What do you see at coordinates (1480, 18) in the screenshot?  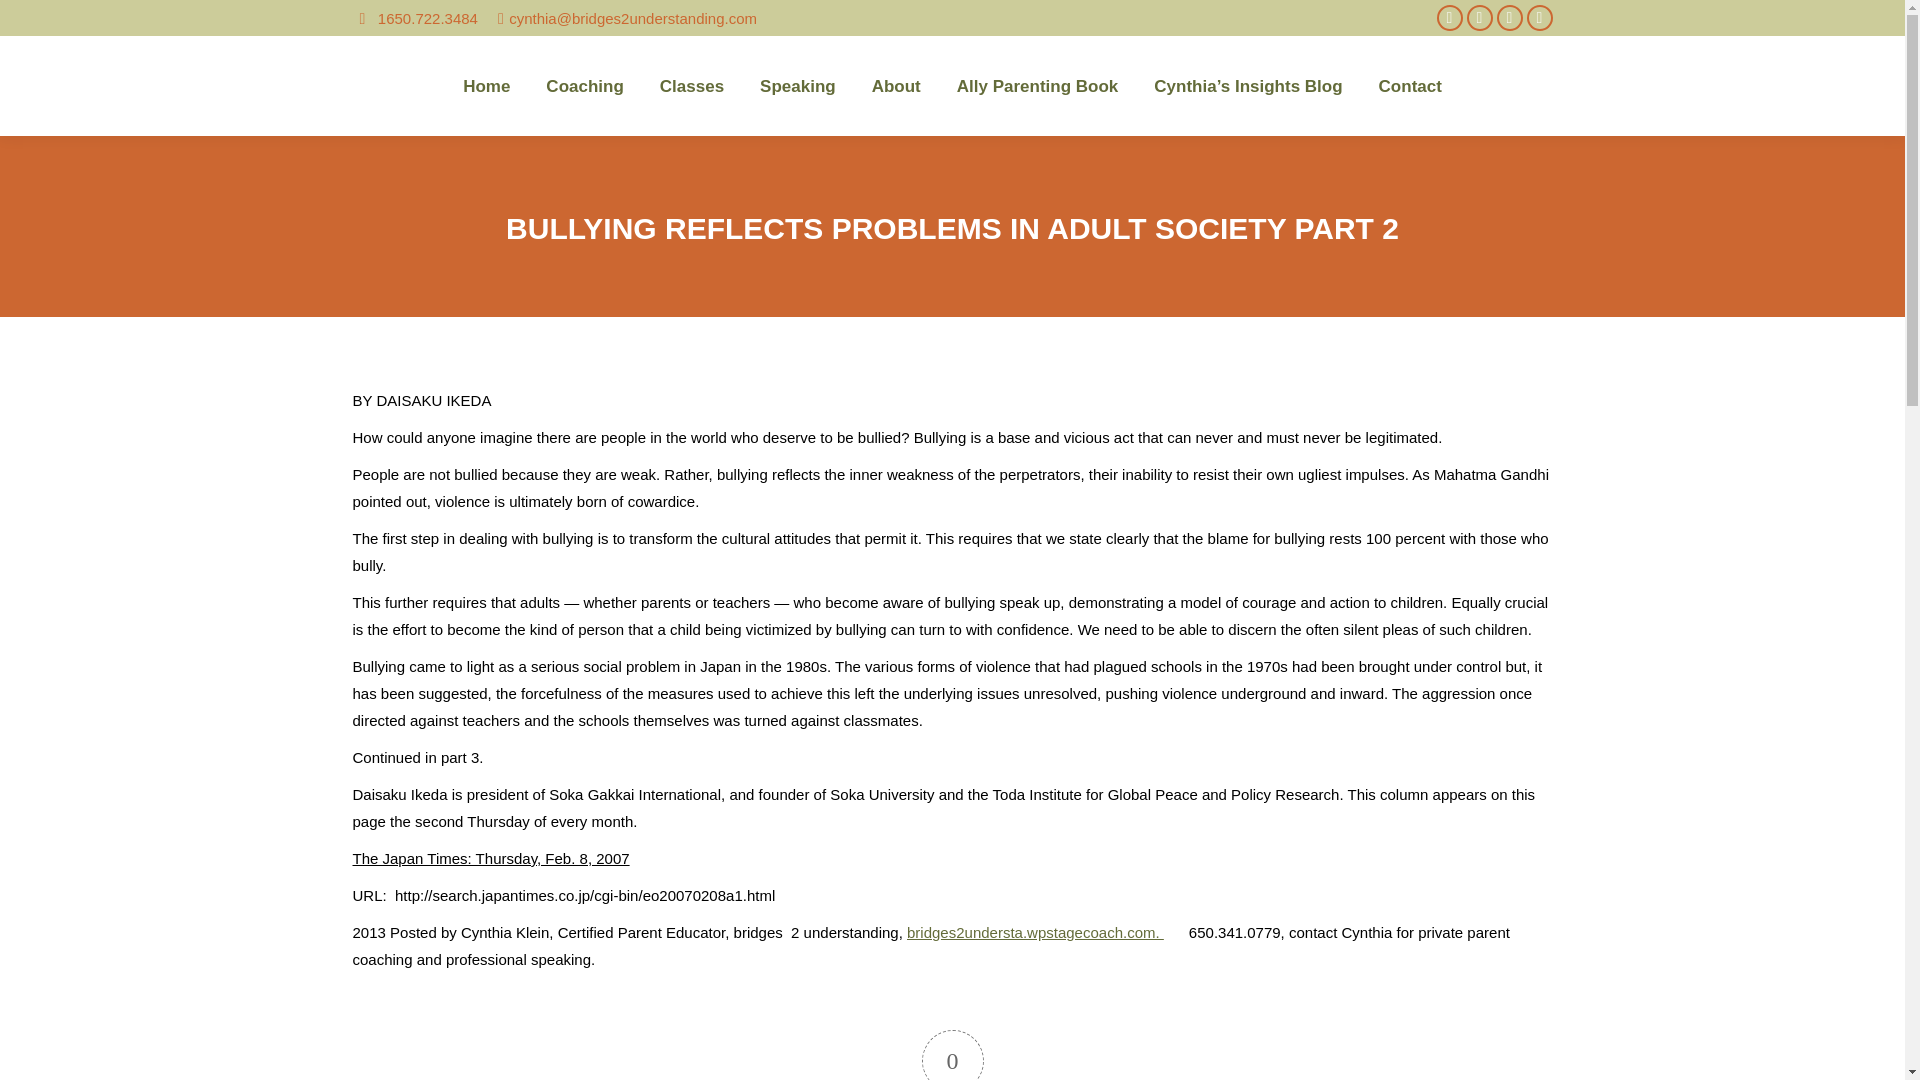 I see `X page opens in new window` at bounding box center [1480, 18].